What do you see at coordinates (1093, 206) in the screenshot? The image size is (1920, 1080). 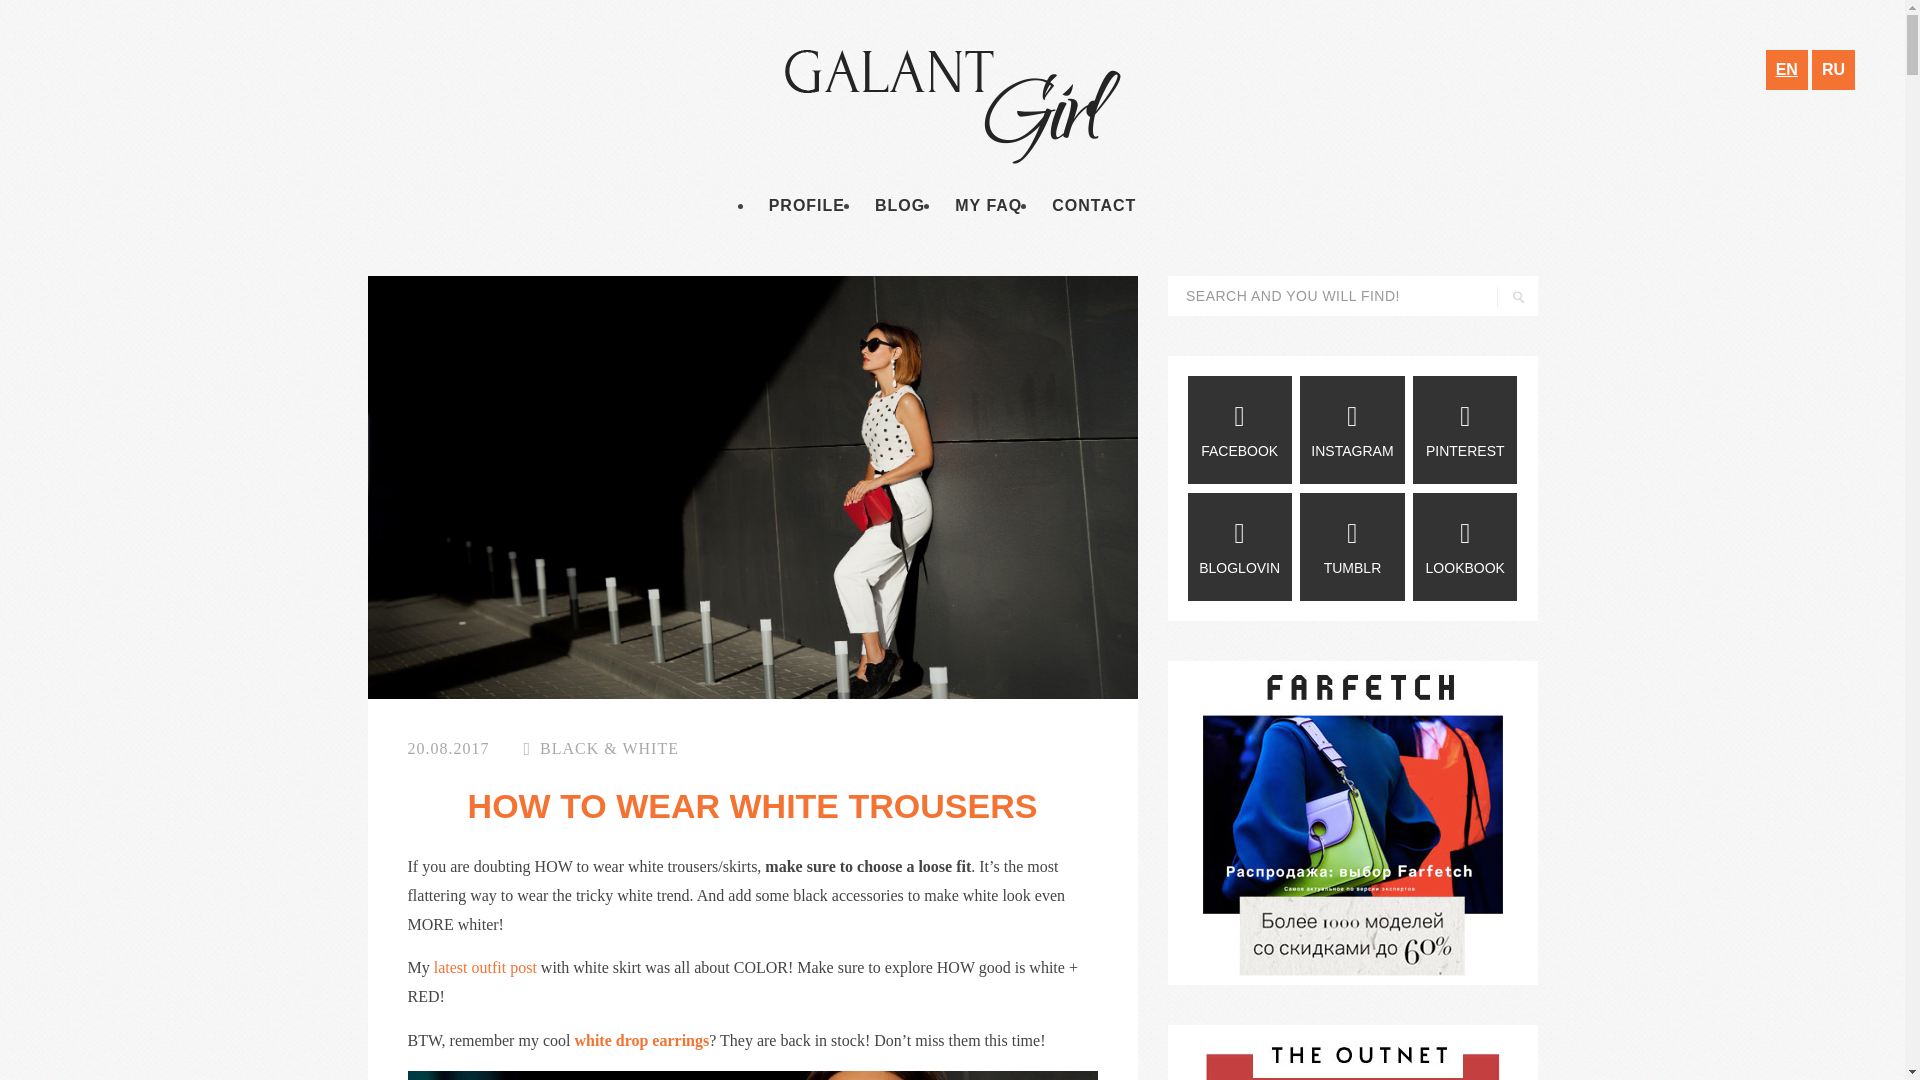 I see `CONTACT` at bounding box center [1093, 206].